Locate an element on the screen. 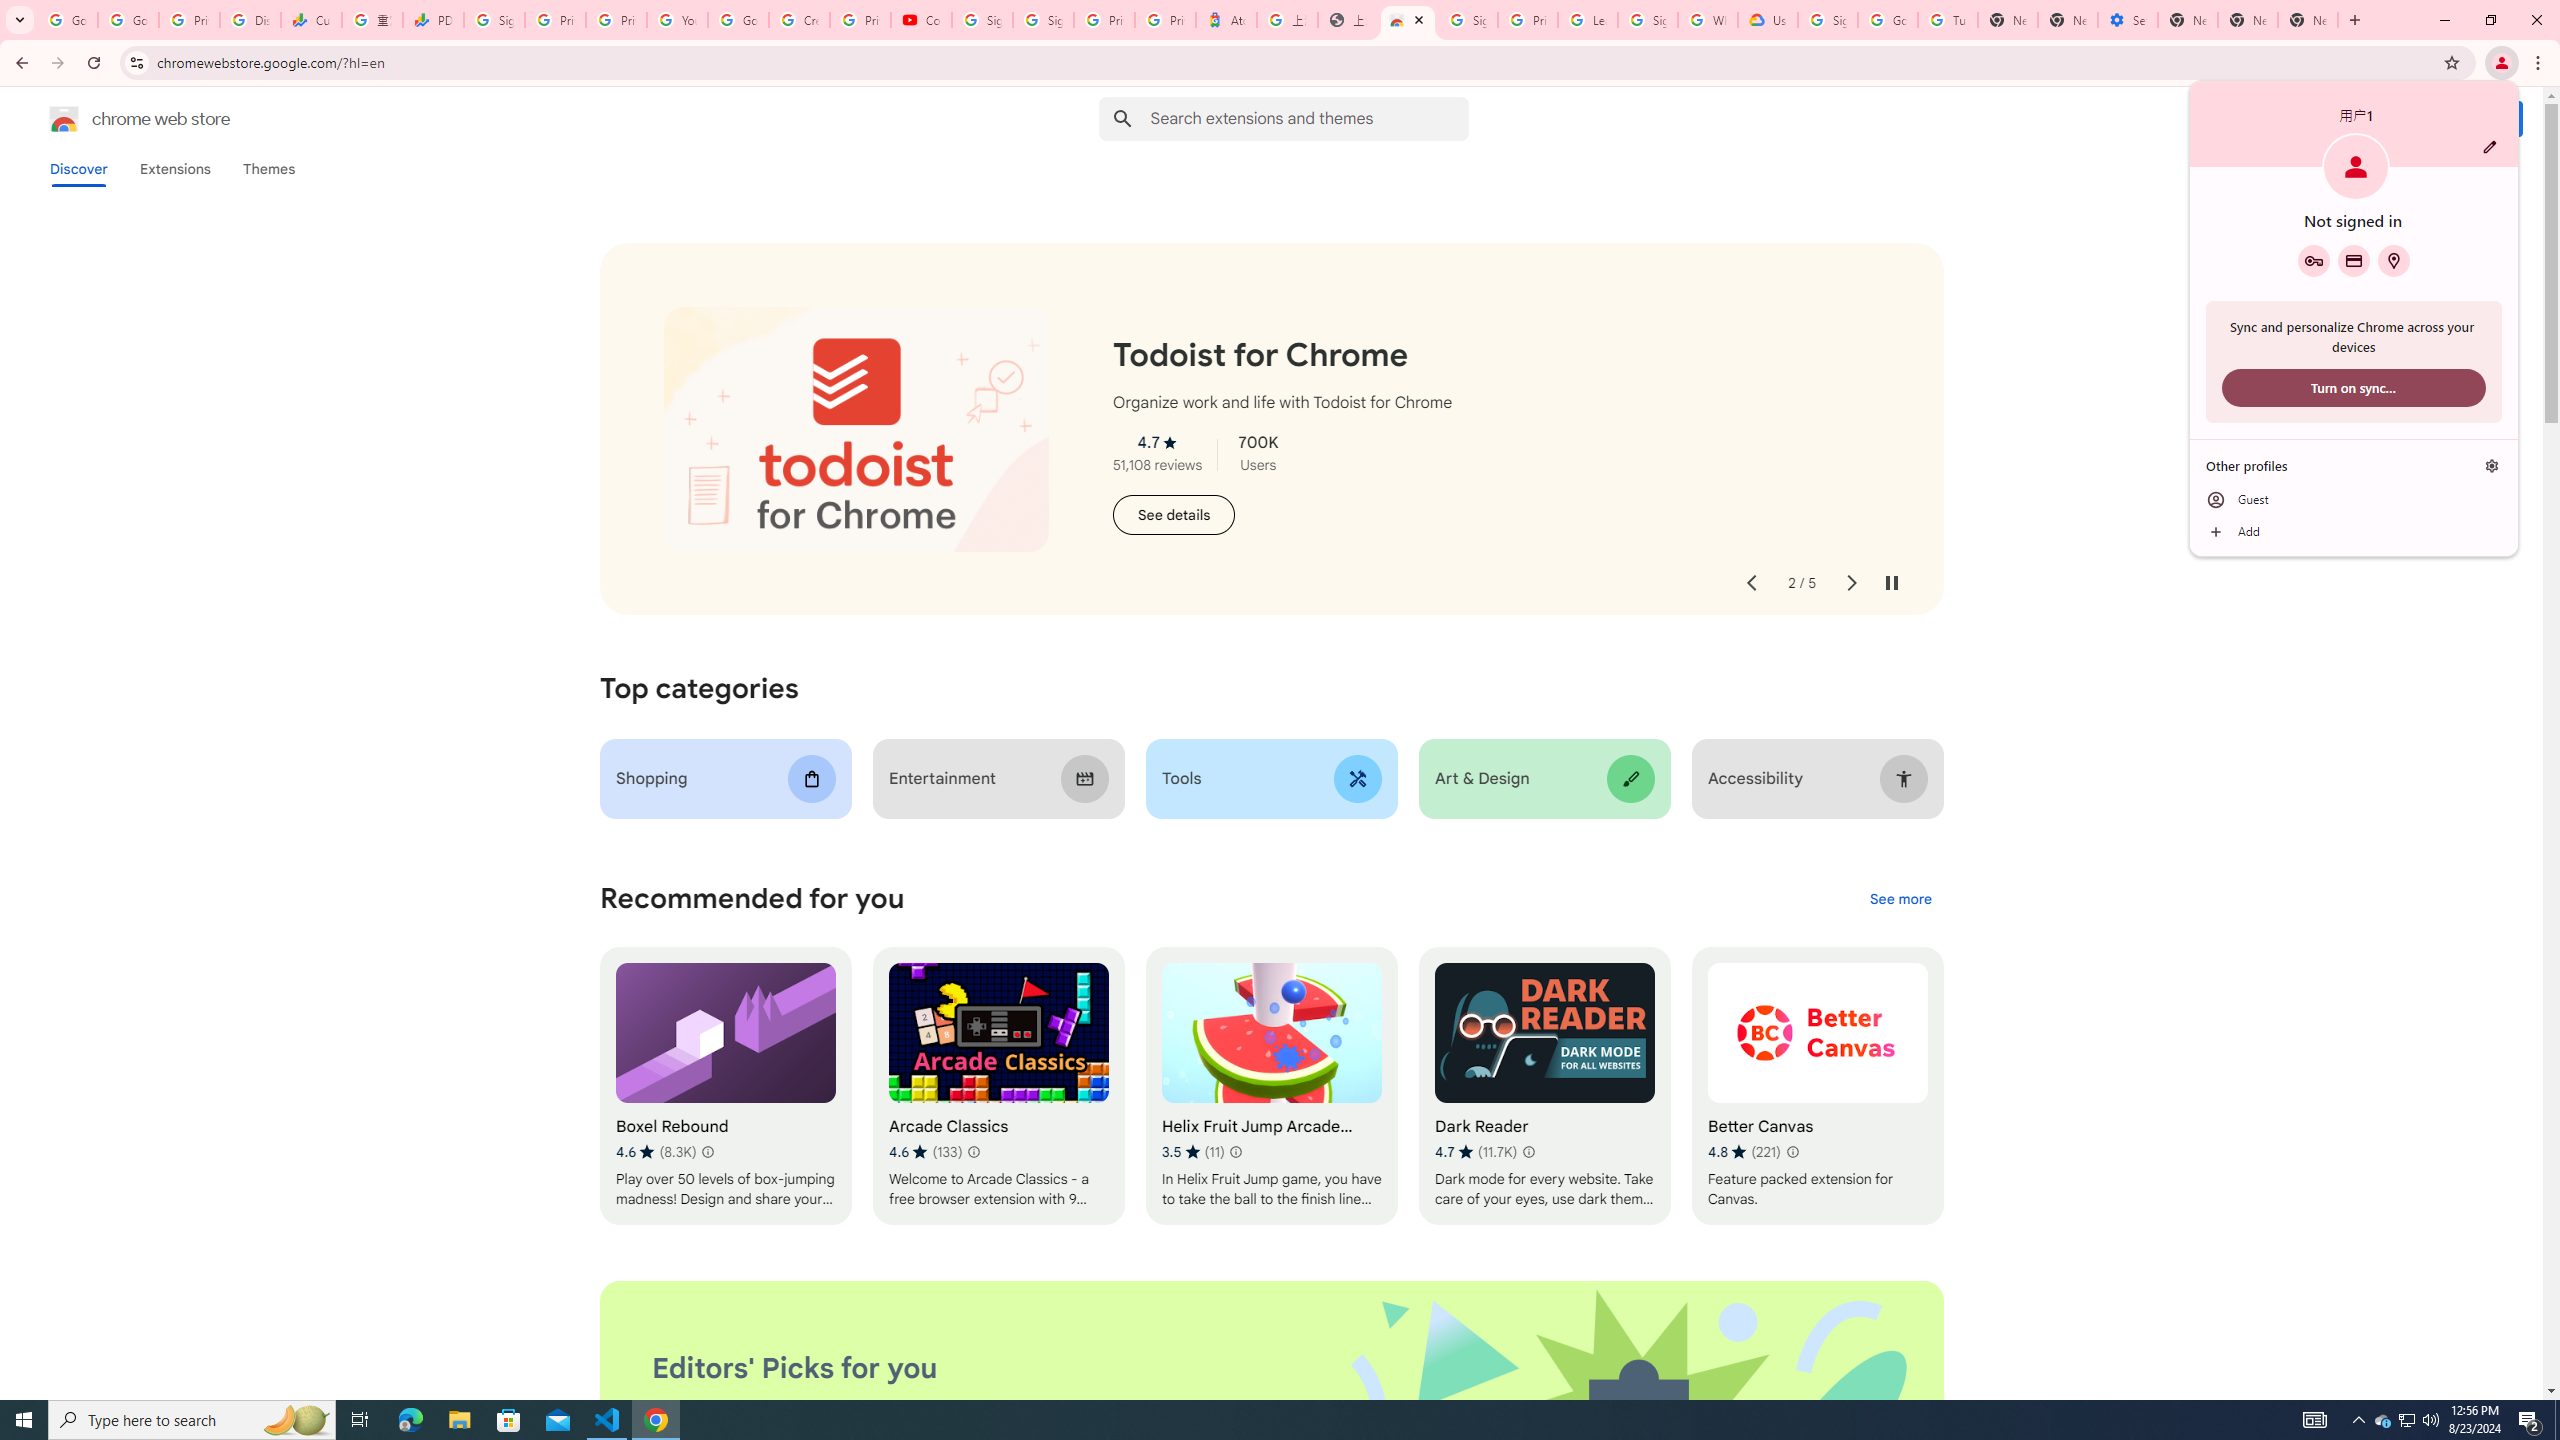  Extensions is located at coordinates (174, 169).